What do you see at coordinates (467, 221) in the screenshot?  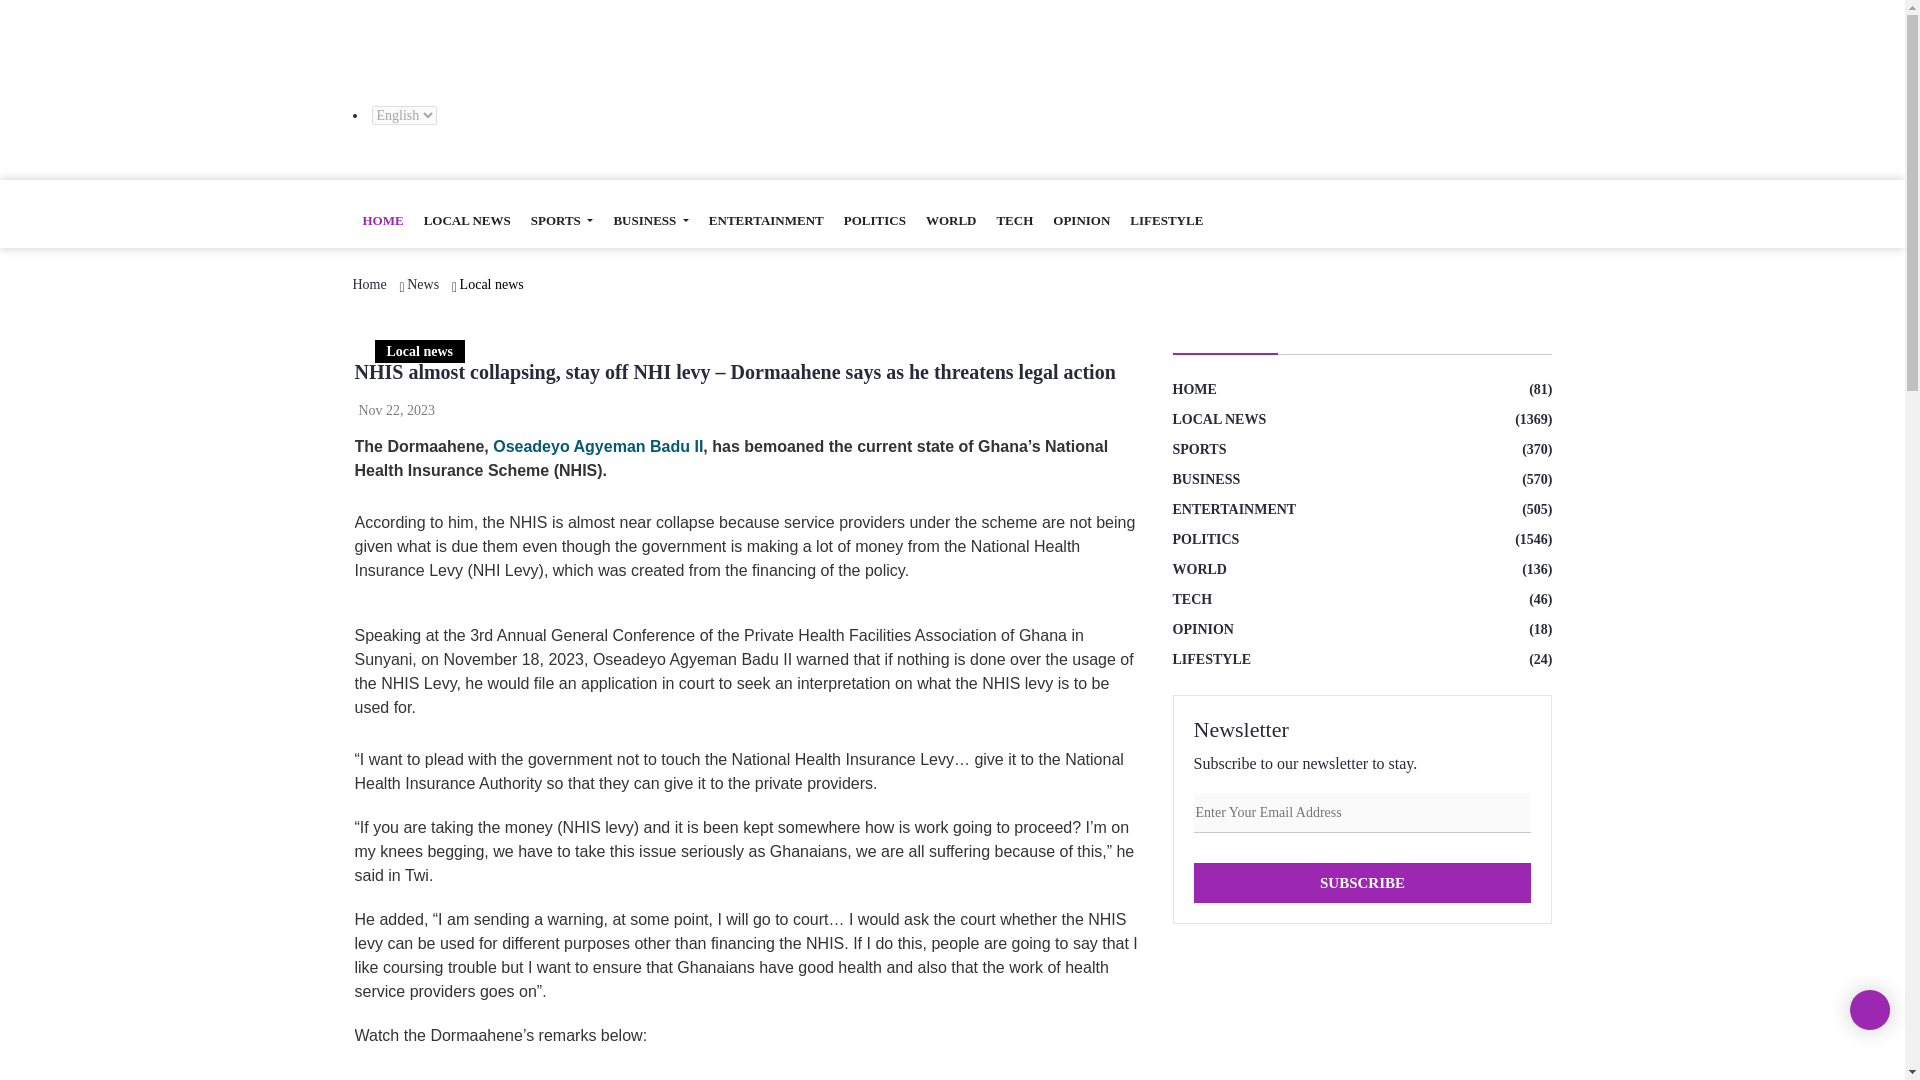 I see `LOCAL NEWS` at bounding box center [467, 221].